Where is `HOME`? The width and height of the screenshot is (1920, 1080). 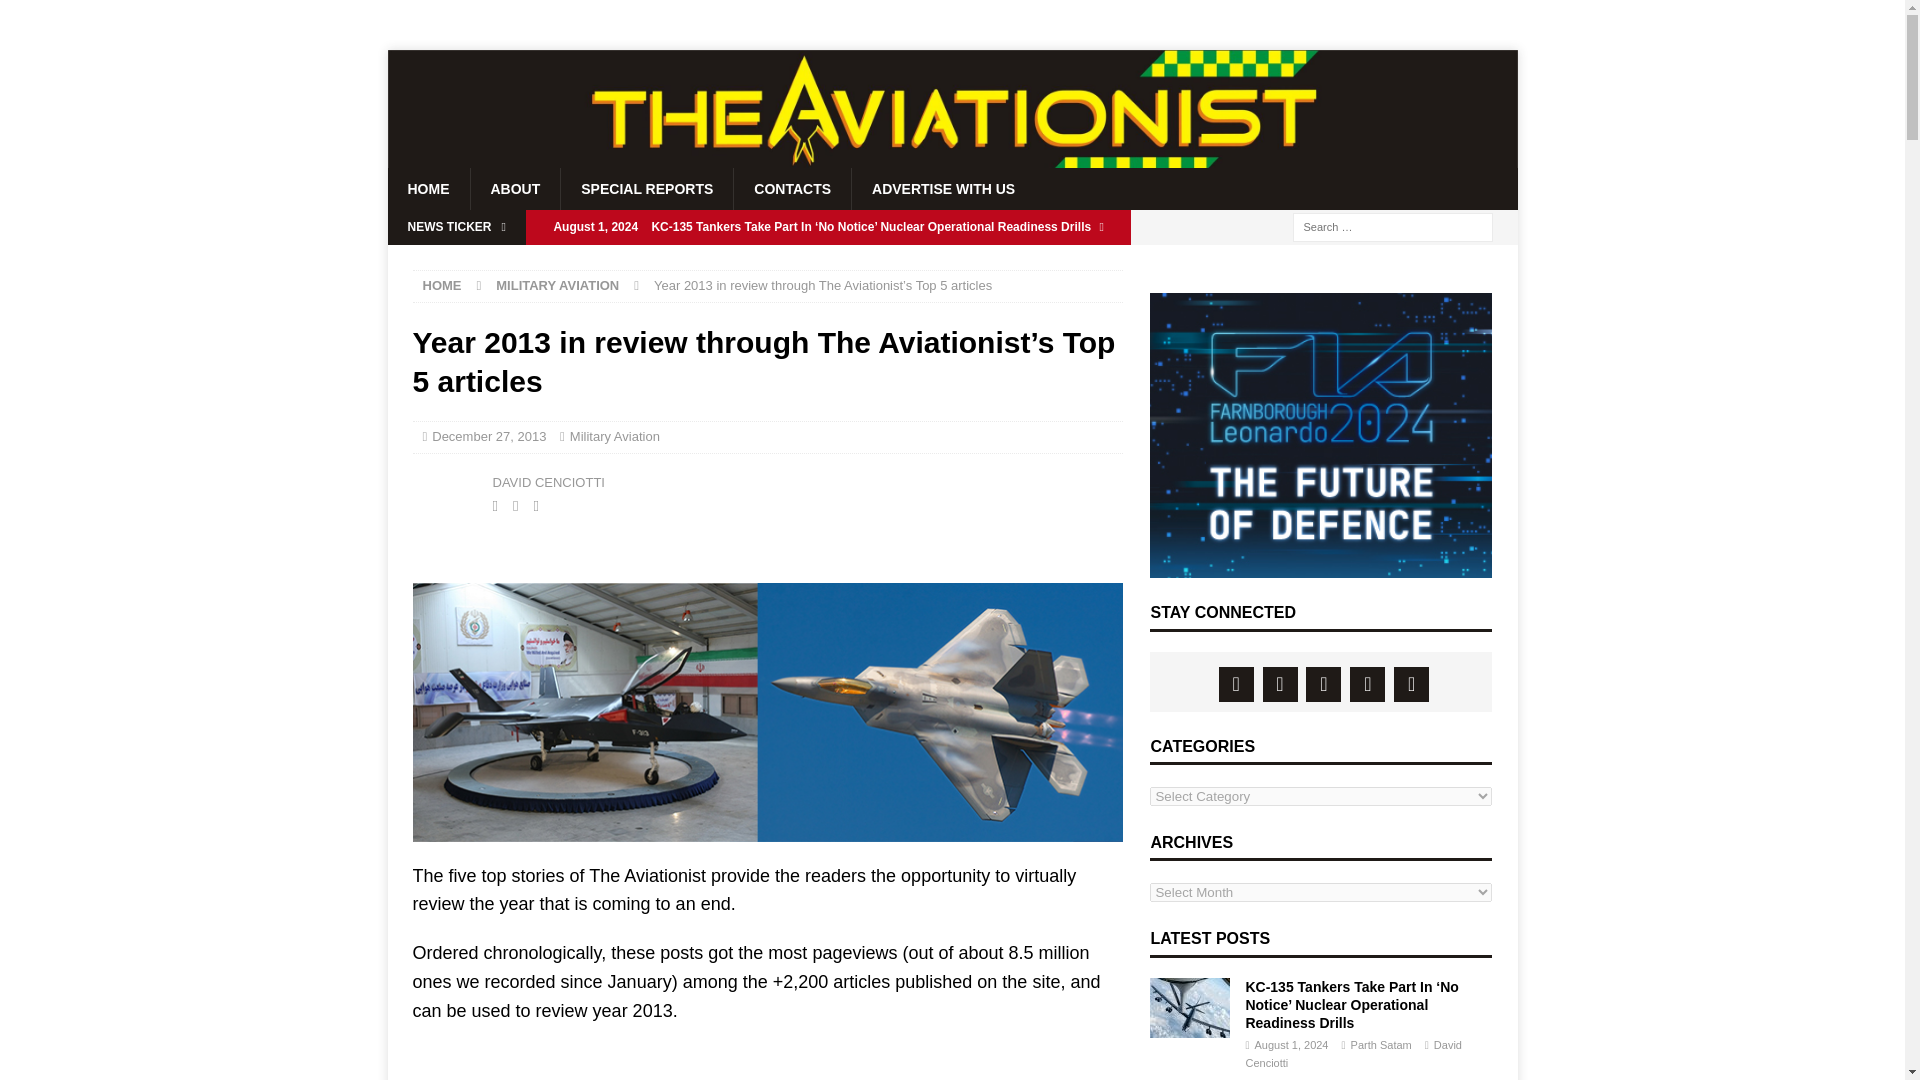
HOME is located at coordinates (428, 188).